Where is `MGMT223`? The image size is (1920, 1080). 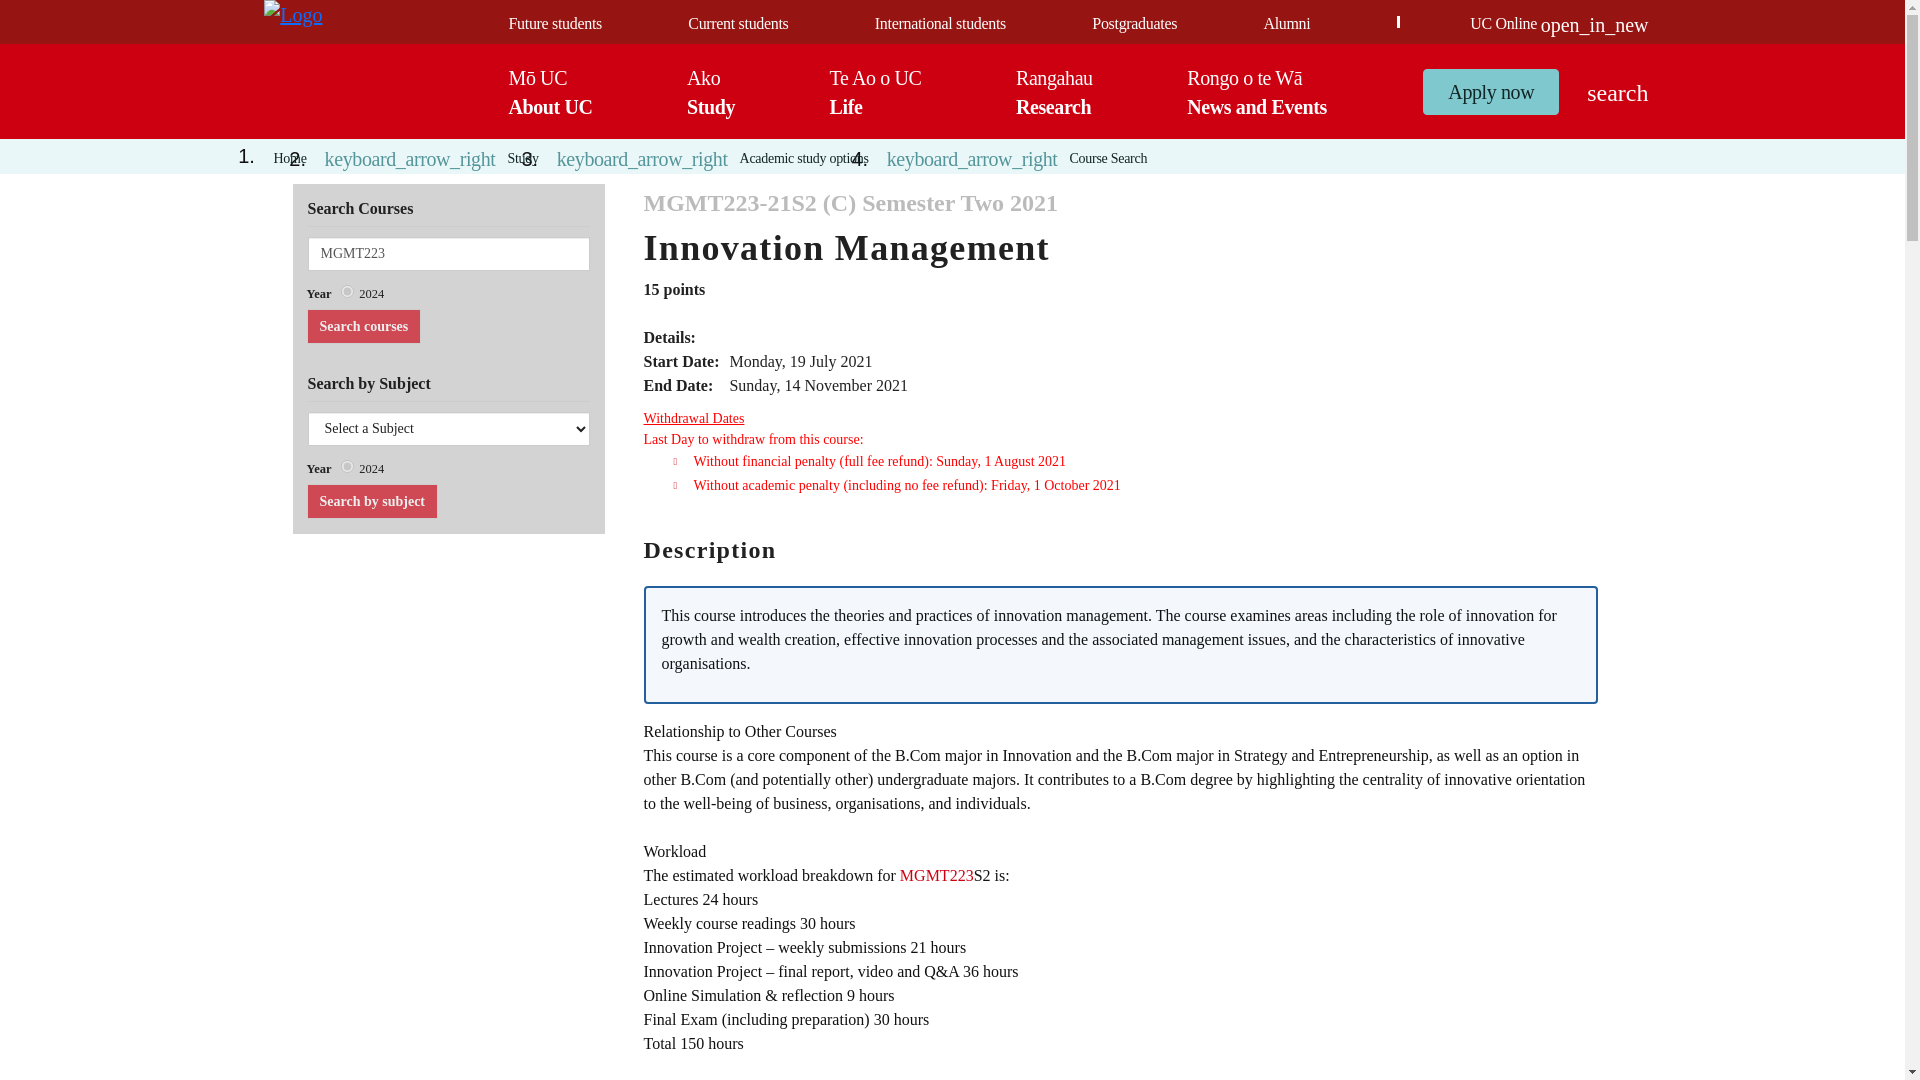
MGMT223 is located at coordinates (362, 326).